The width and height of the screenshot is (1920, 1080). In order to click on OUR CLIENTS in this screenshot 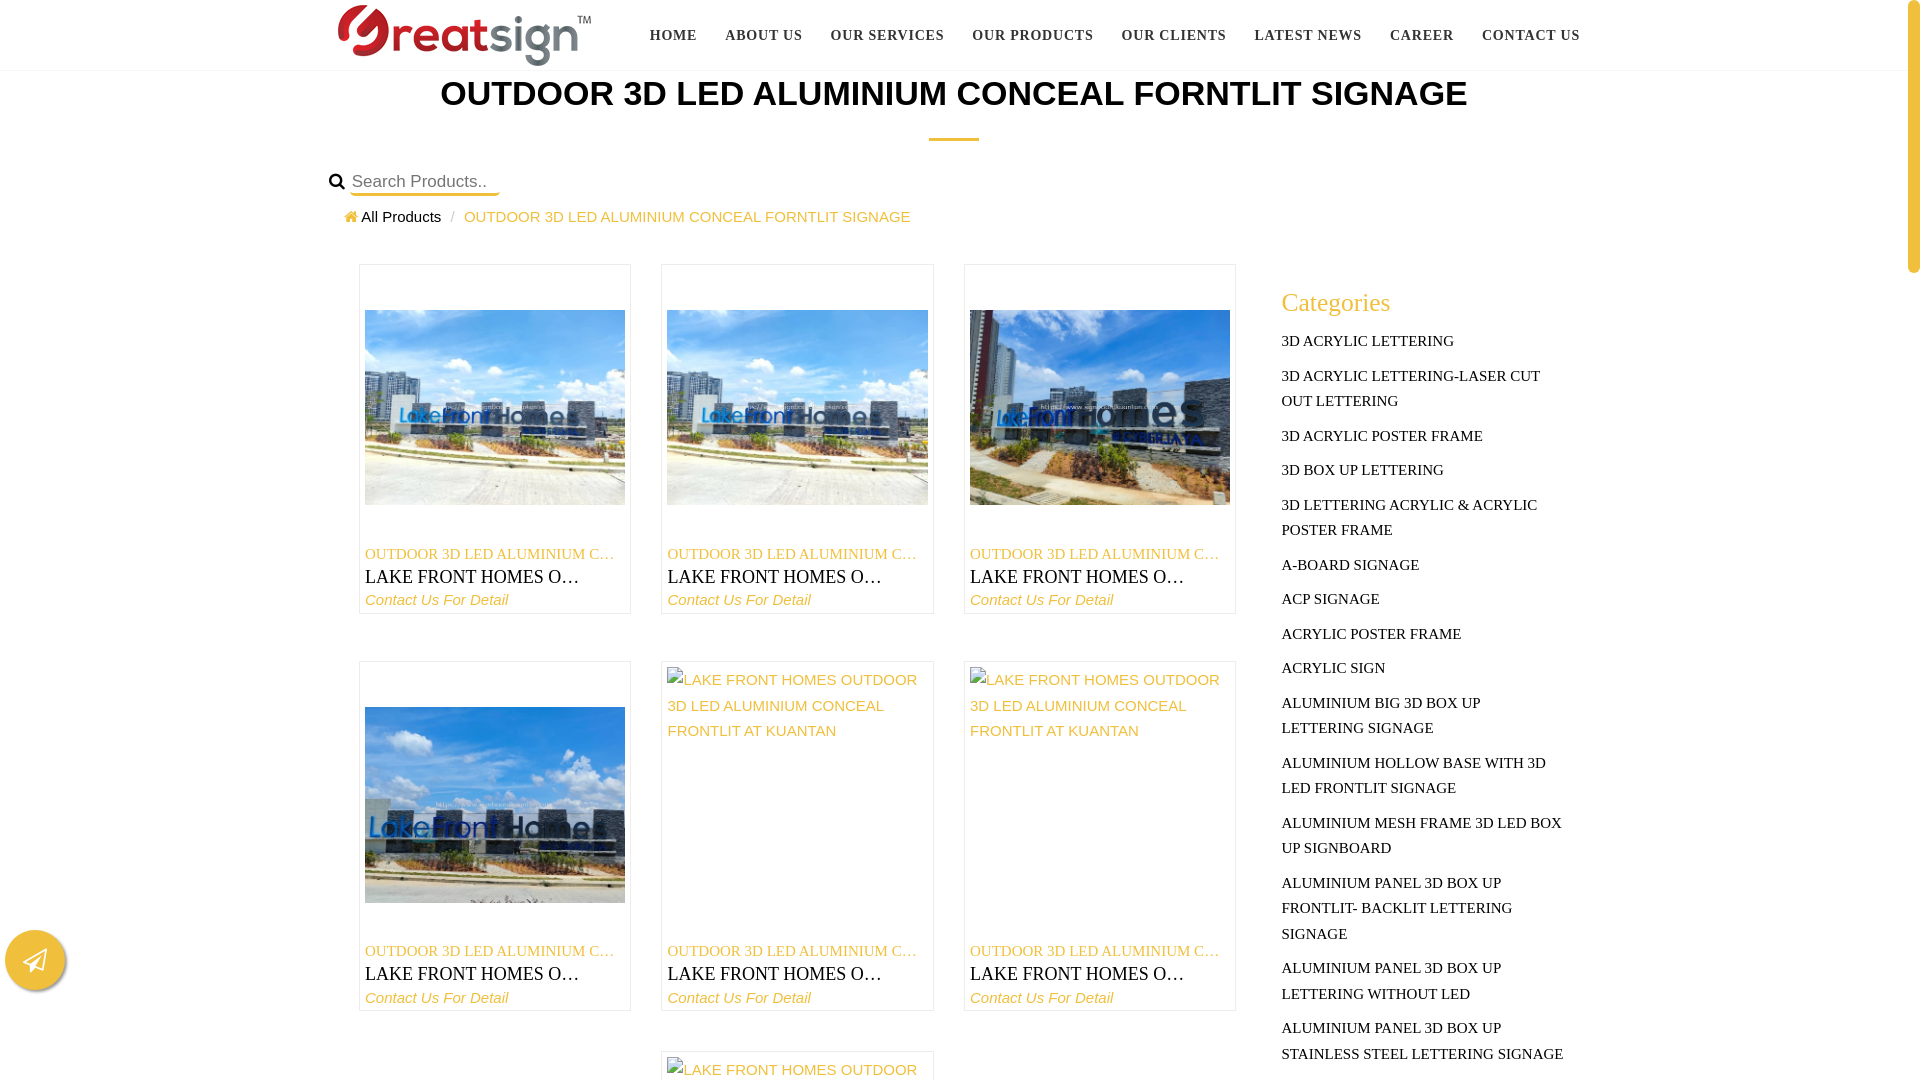, I will do `click(1174, 36)`.